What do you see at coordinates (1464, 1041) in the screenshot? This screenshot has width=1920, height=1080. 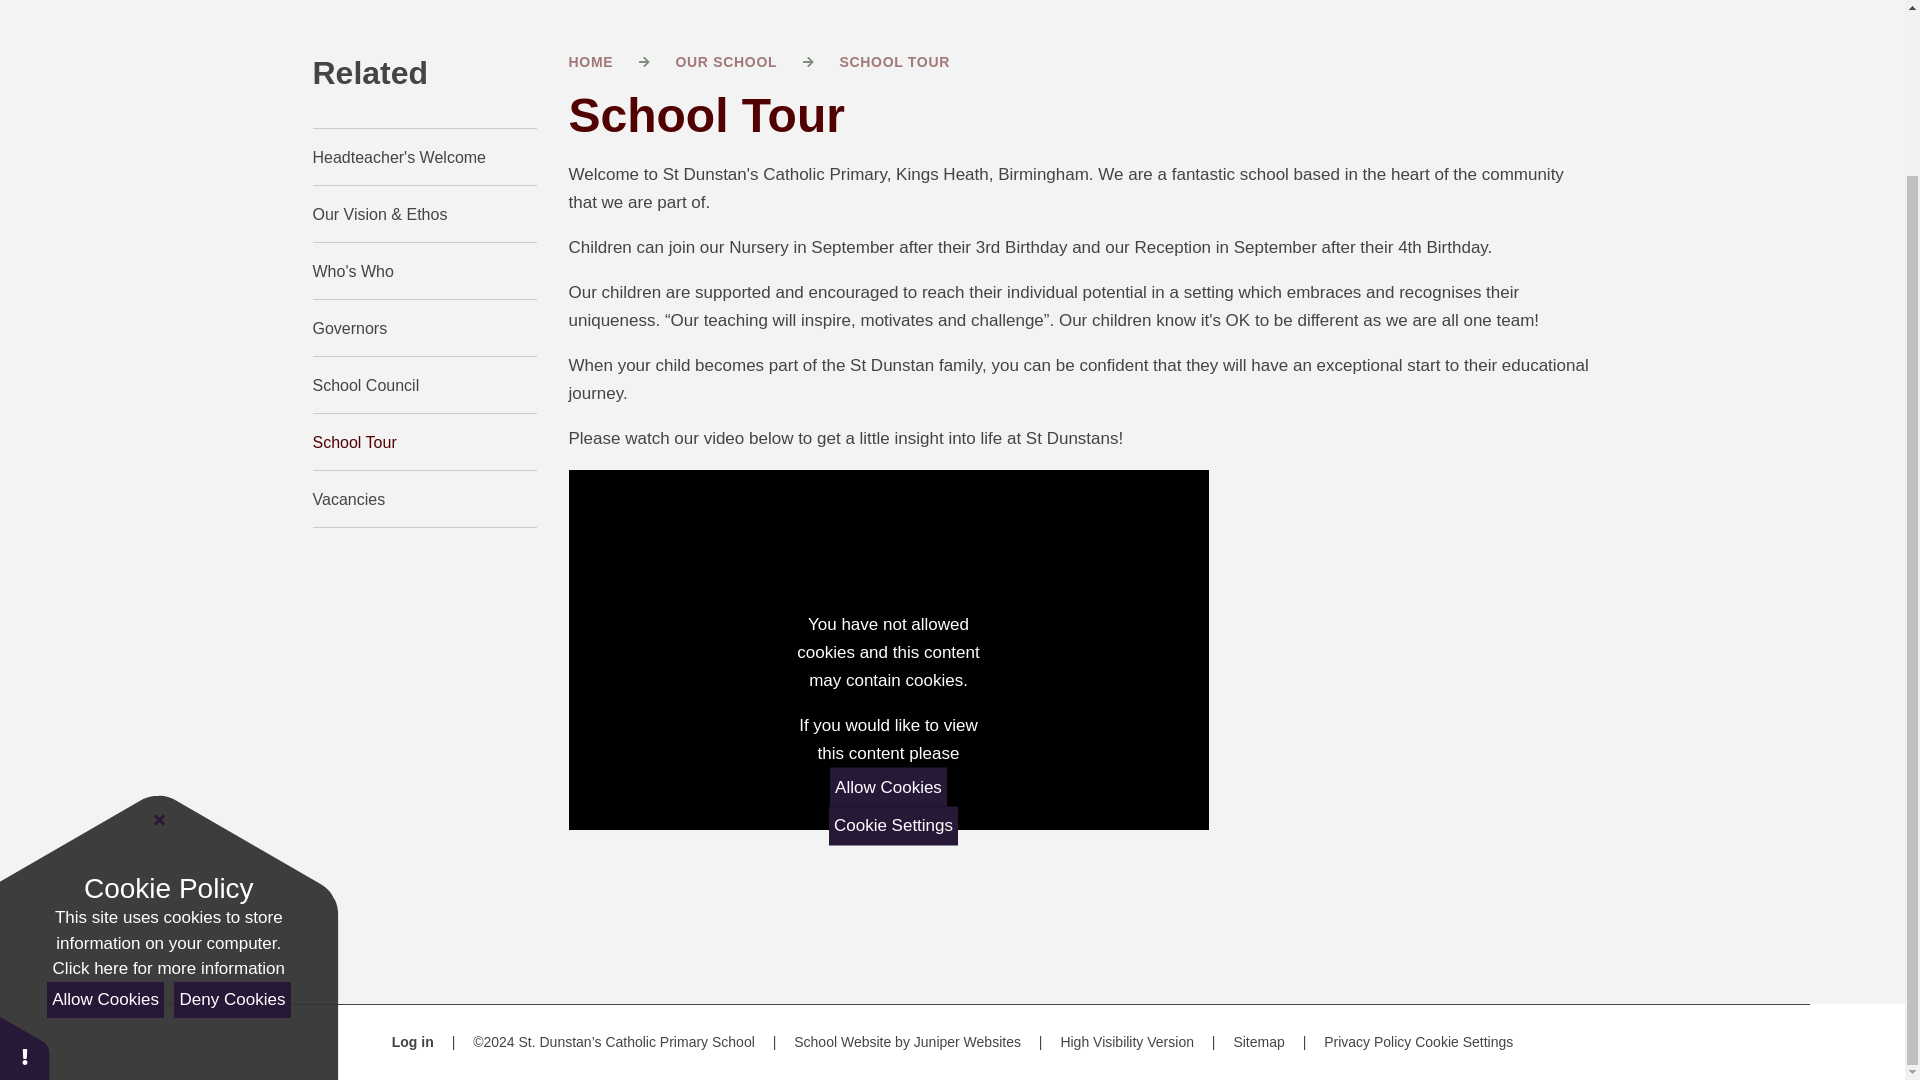 I see `Cookie Settings` at bounding box center [1464, 1041].